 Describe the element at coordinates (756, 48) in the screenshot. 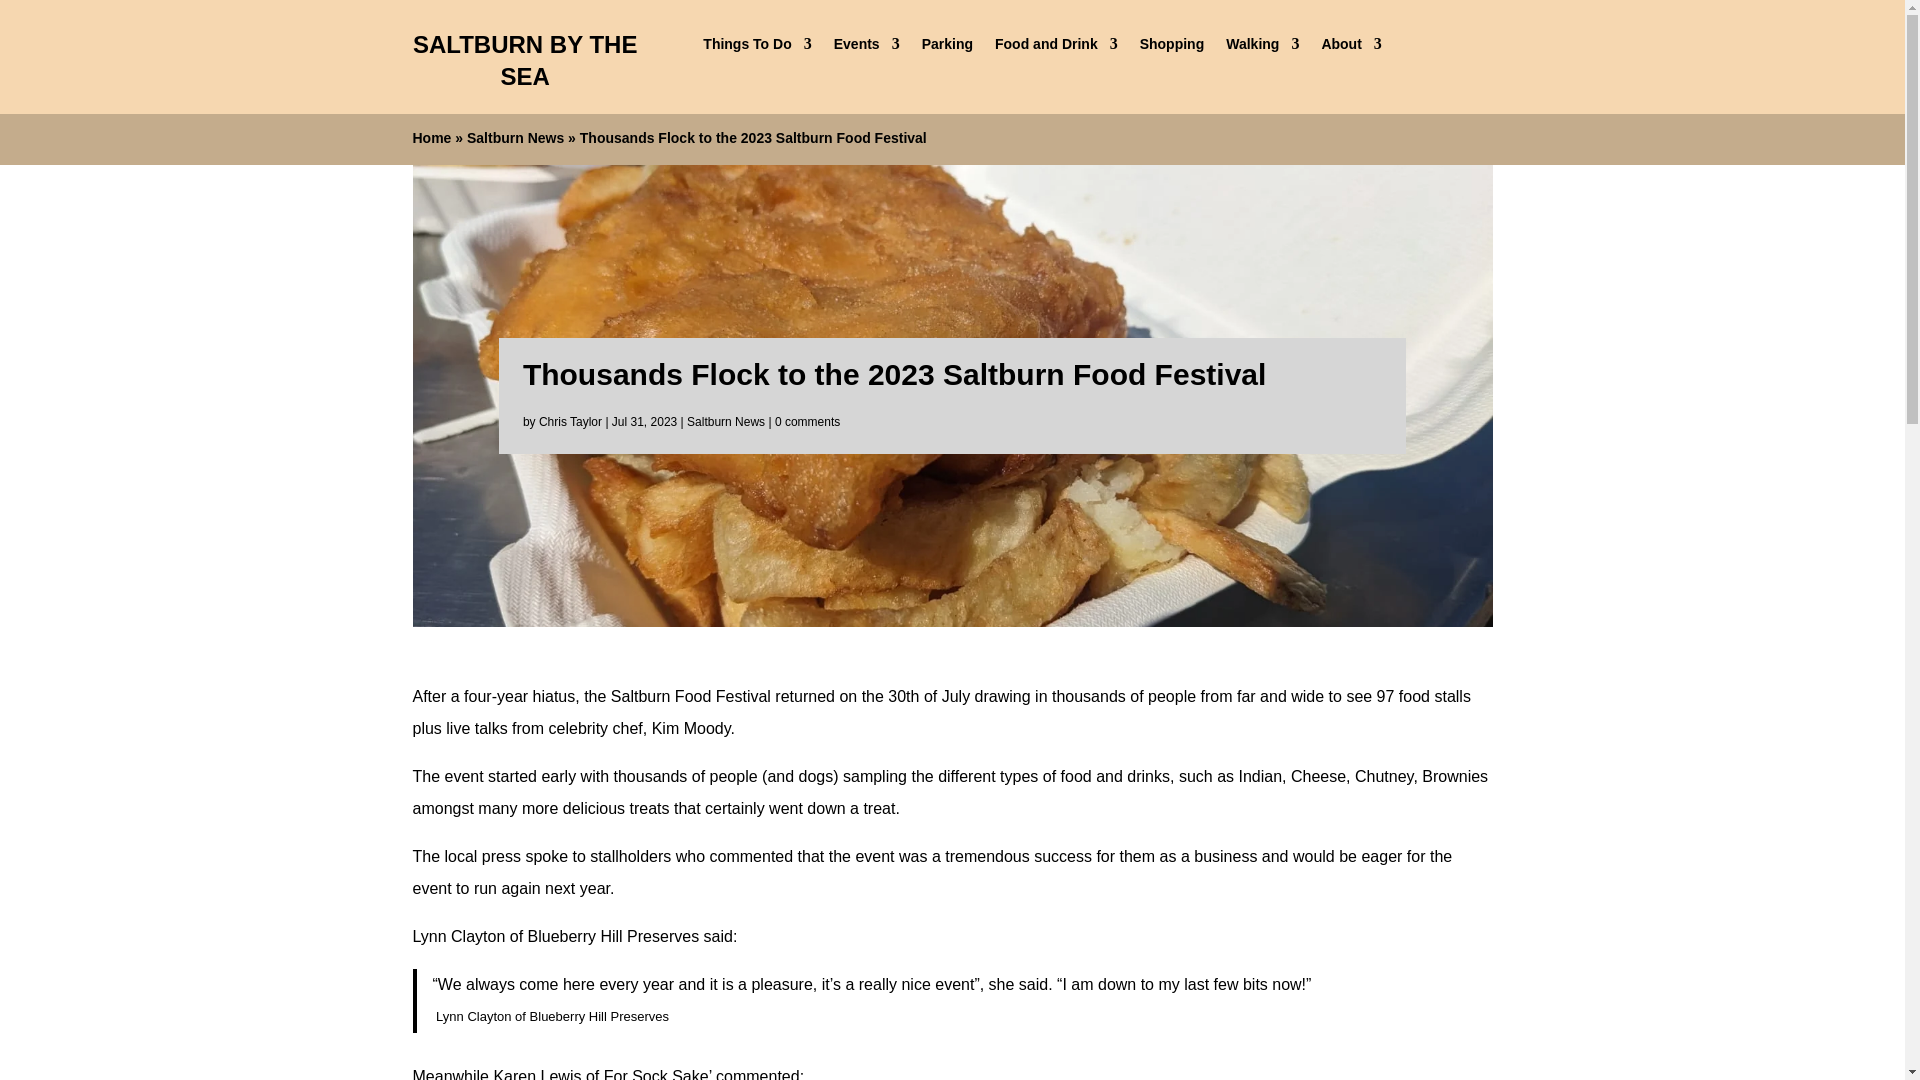

I see `Things To Do` at that location.